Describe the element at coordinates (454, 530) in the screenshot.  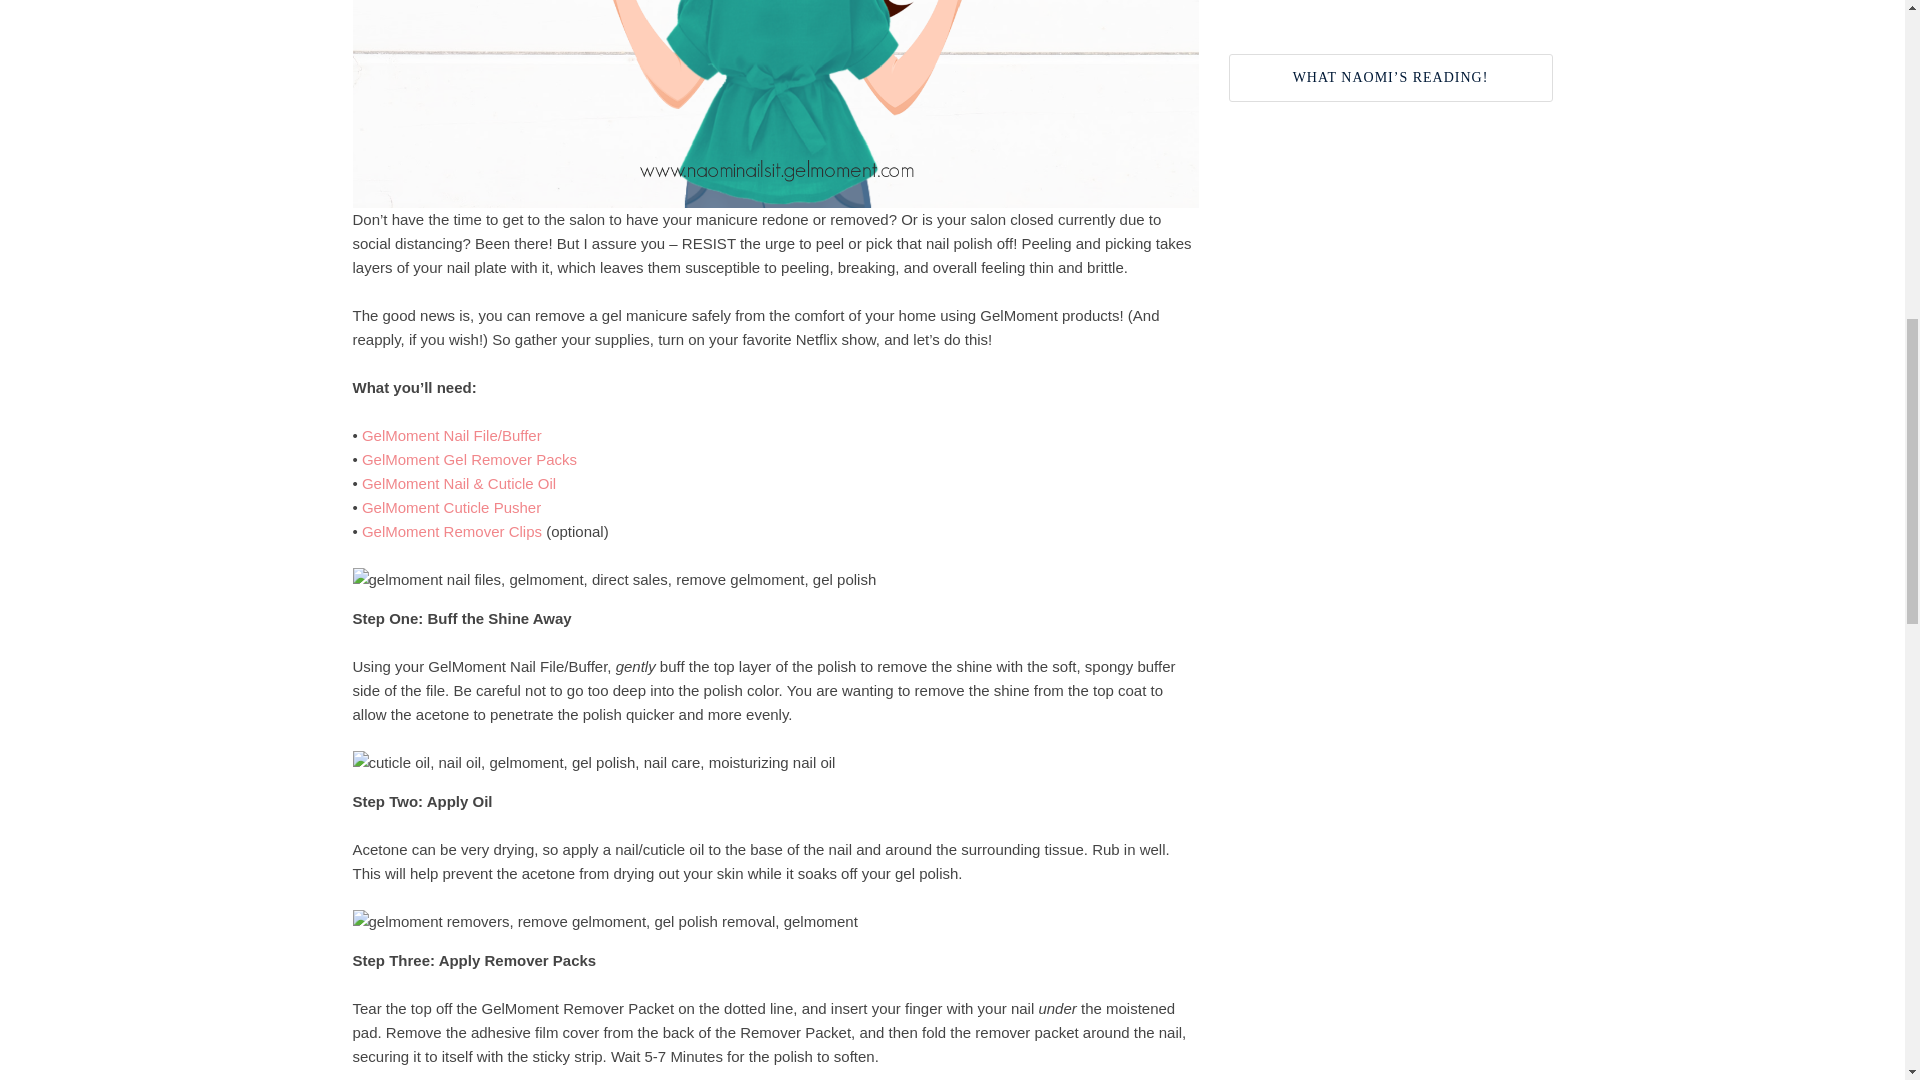
I see `GelMoment Remover Clips` at that location.